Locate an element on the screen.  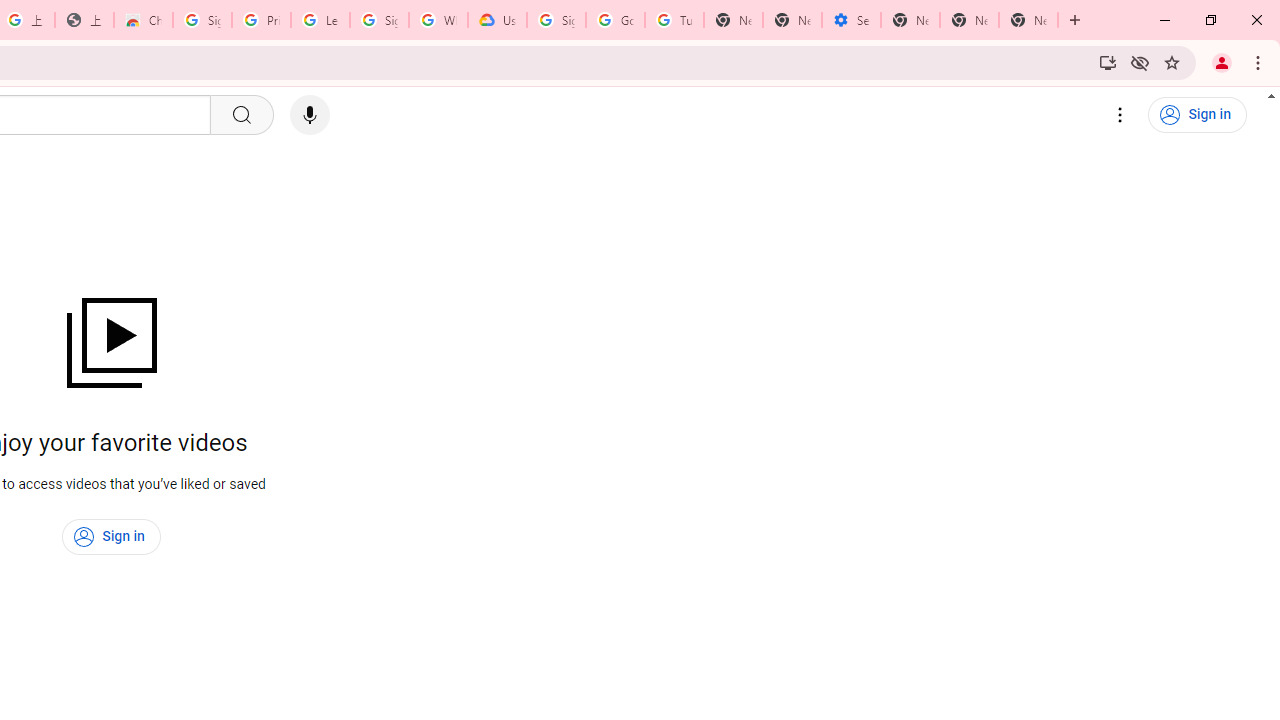
Install YouTube is located at coordinates (1108, 62).